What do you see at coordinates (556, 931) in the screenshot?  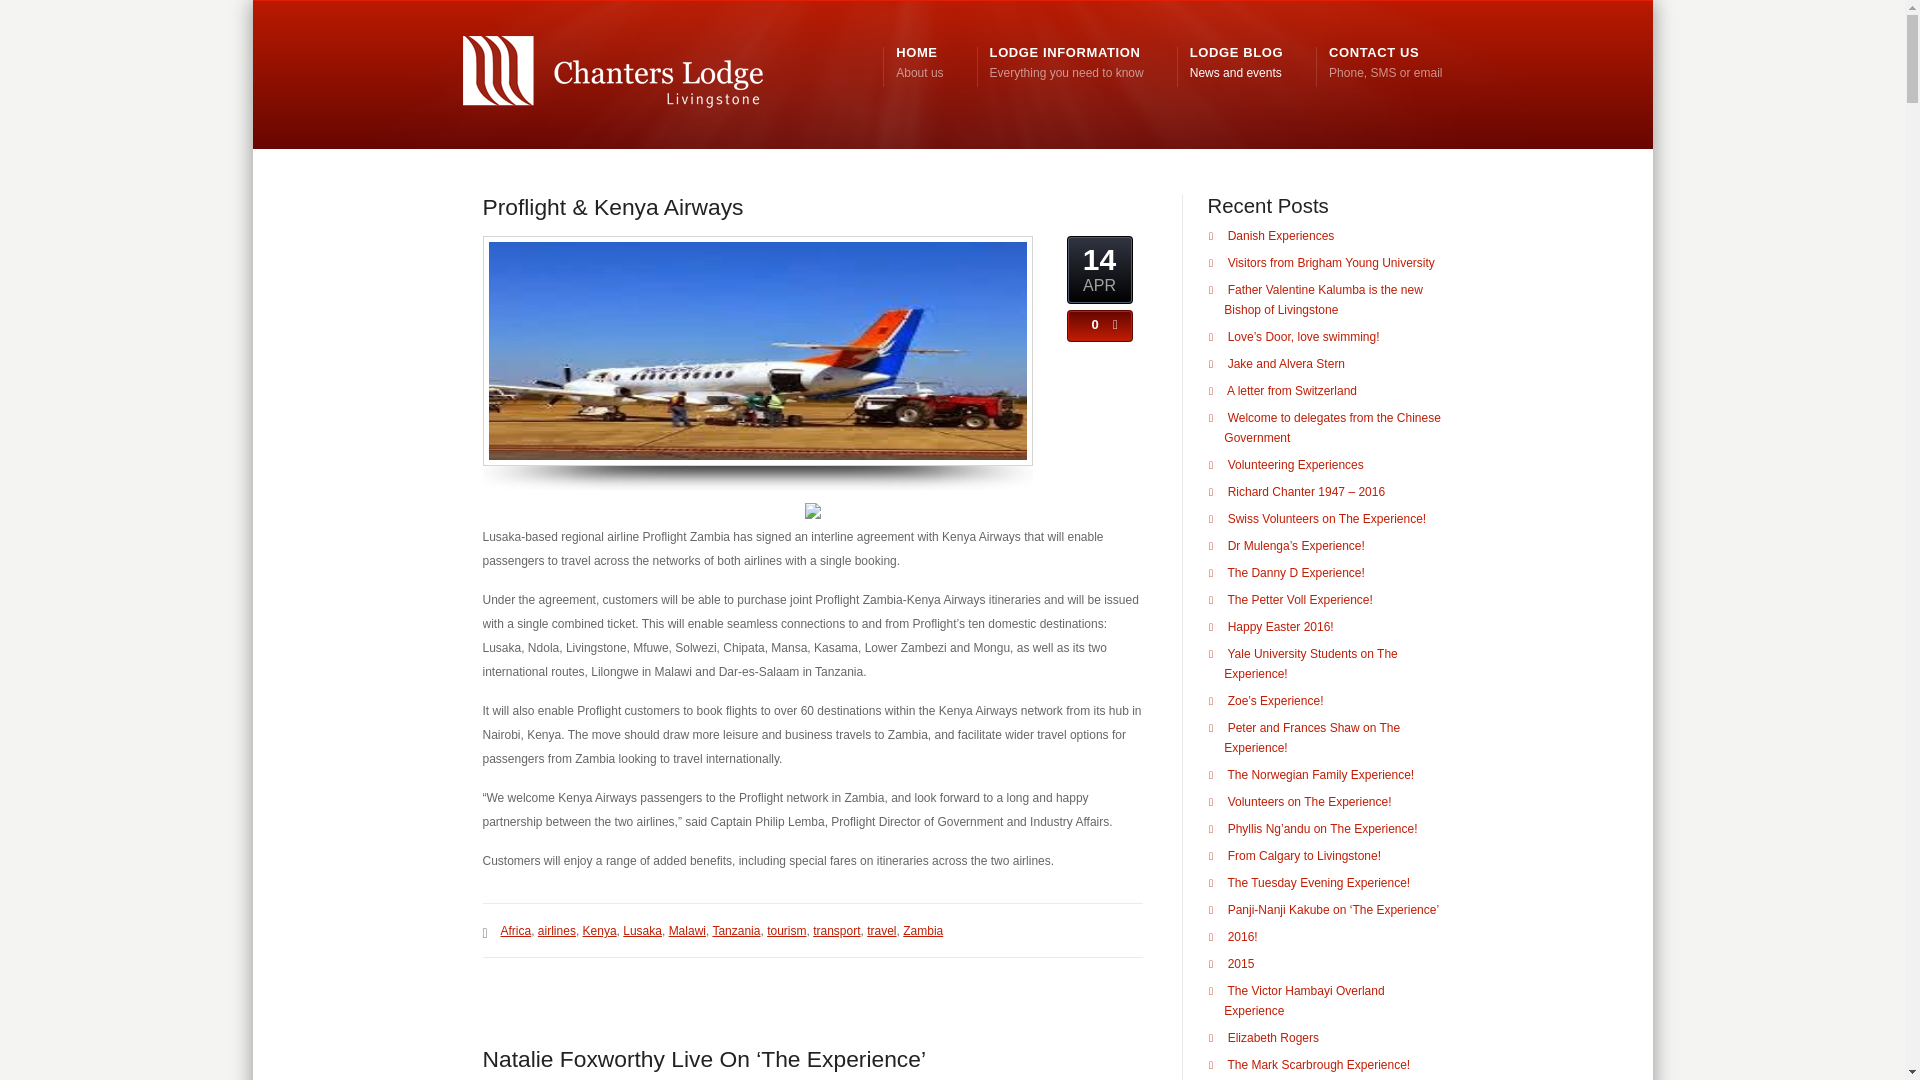 I see `Africa` at bounding box center [556, 931].